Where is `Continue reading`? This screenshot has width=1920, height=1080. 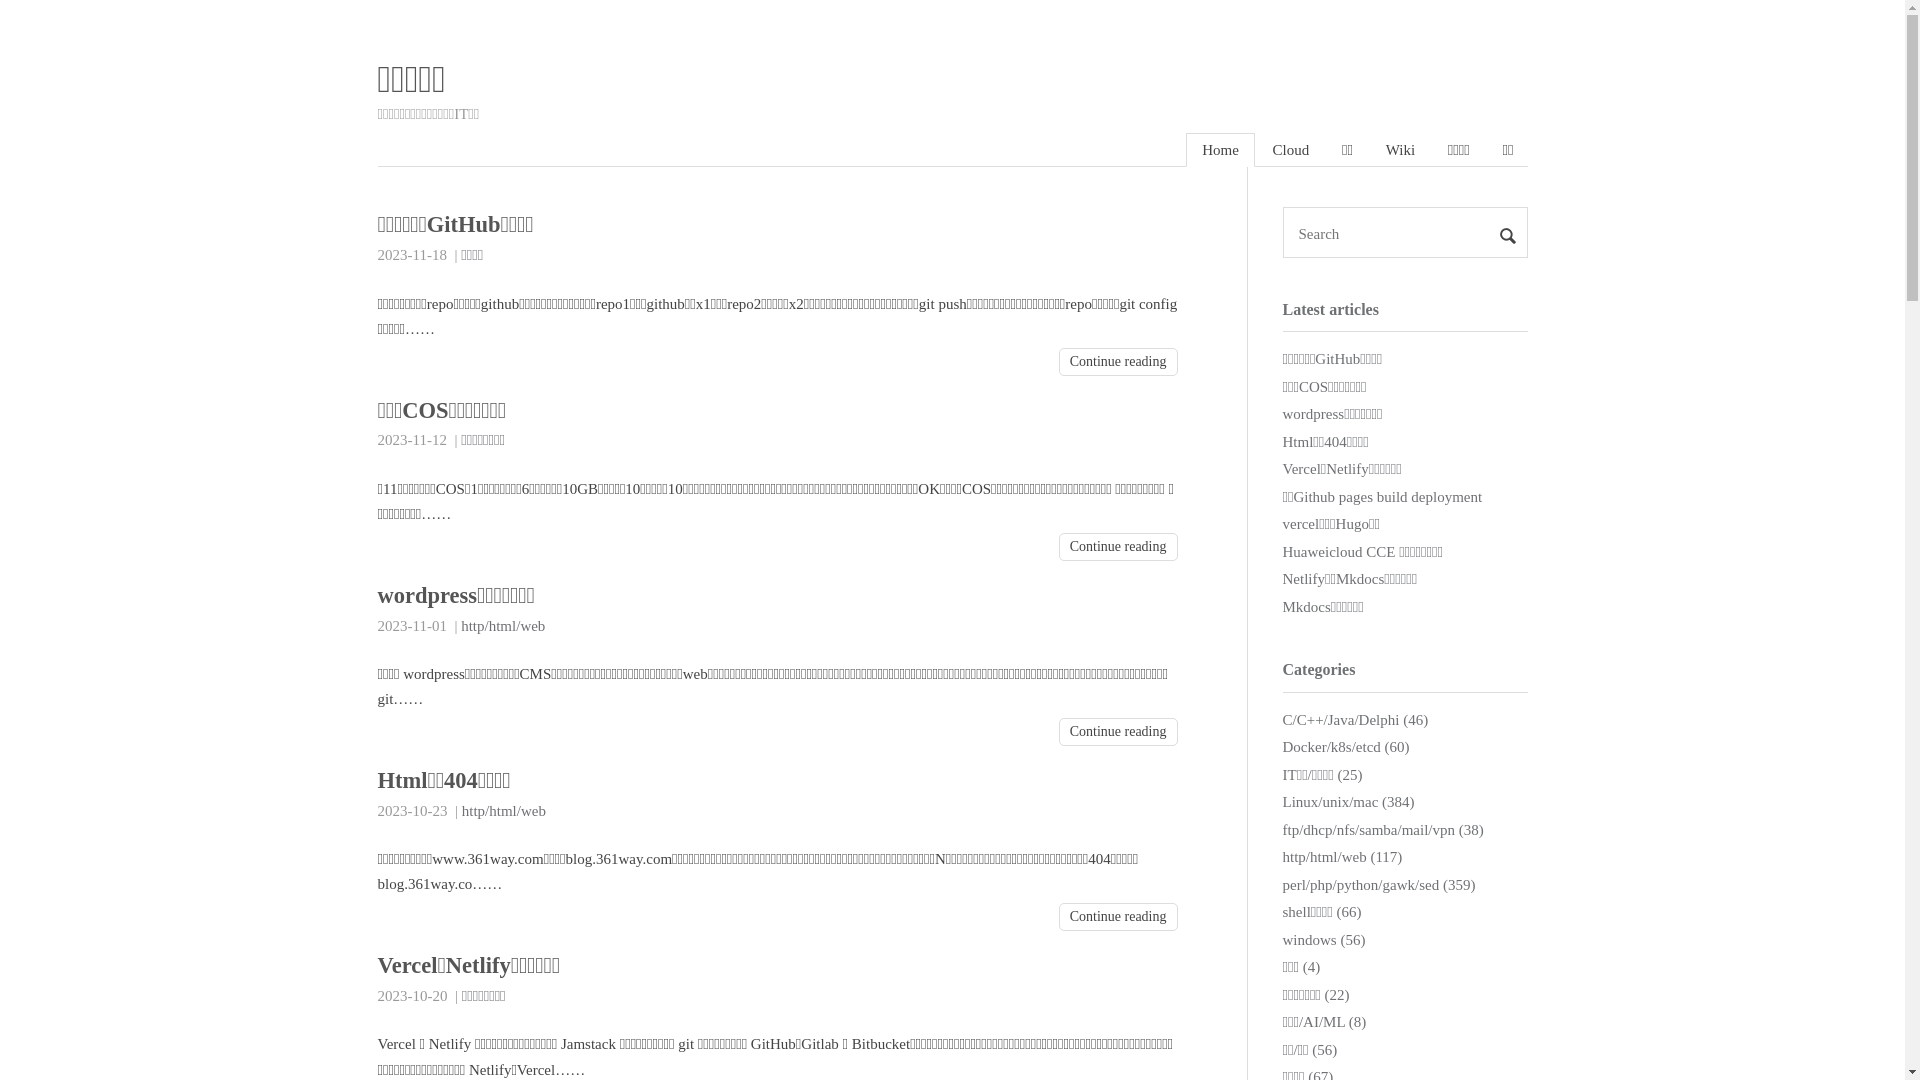
Continue reading is located at coordinates (1118, 732).